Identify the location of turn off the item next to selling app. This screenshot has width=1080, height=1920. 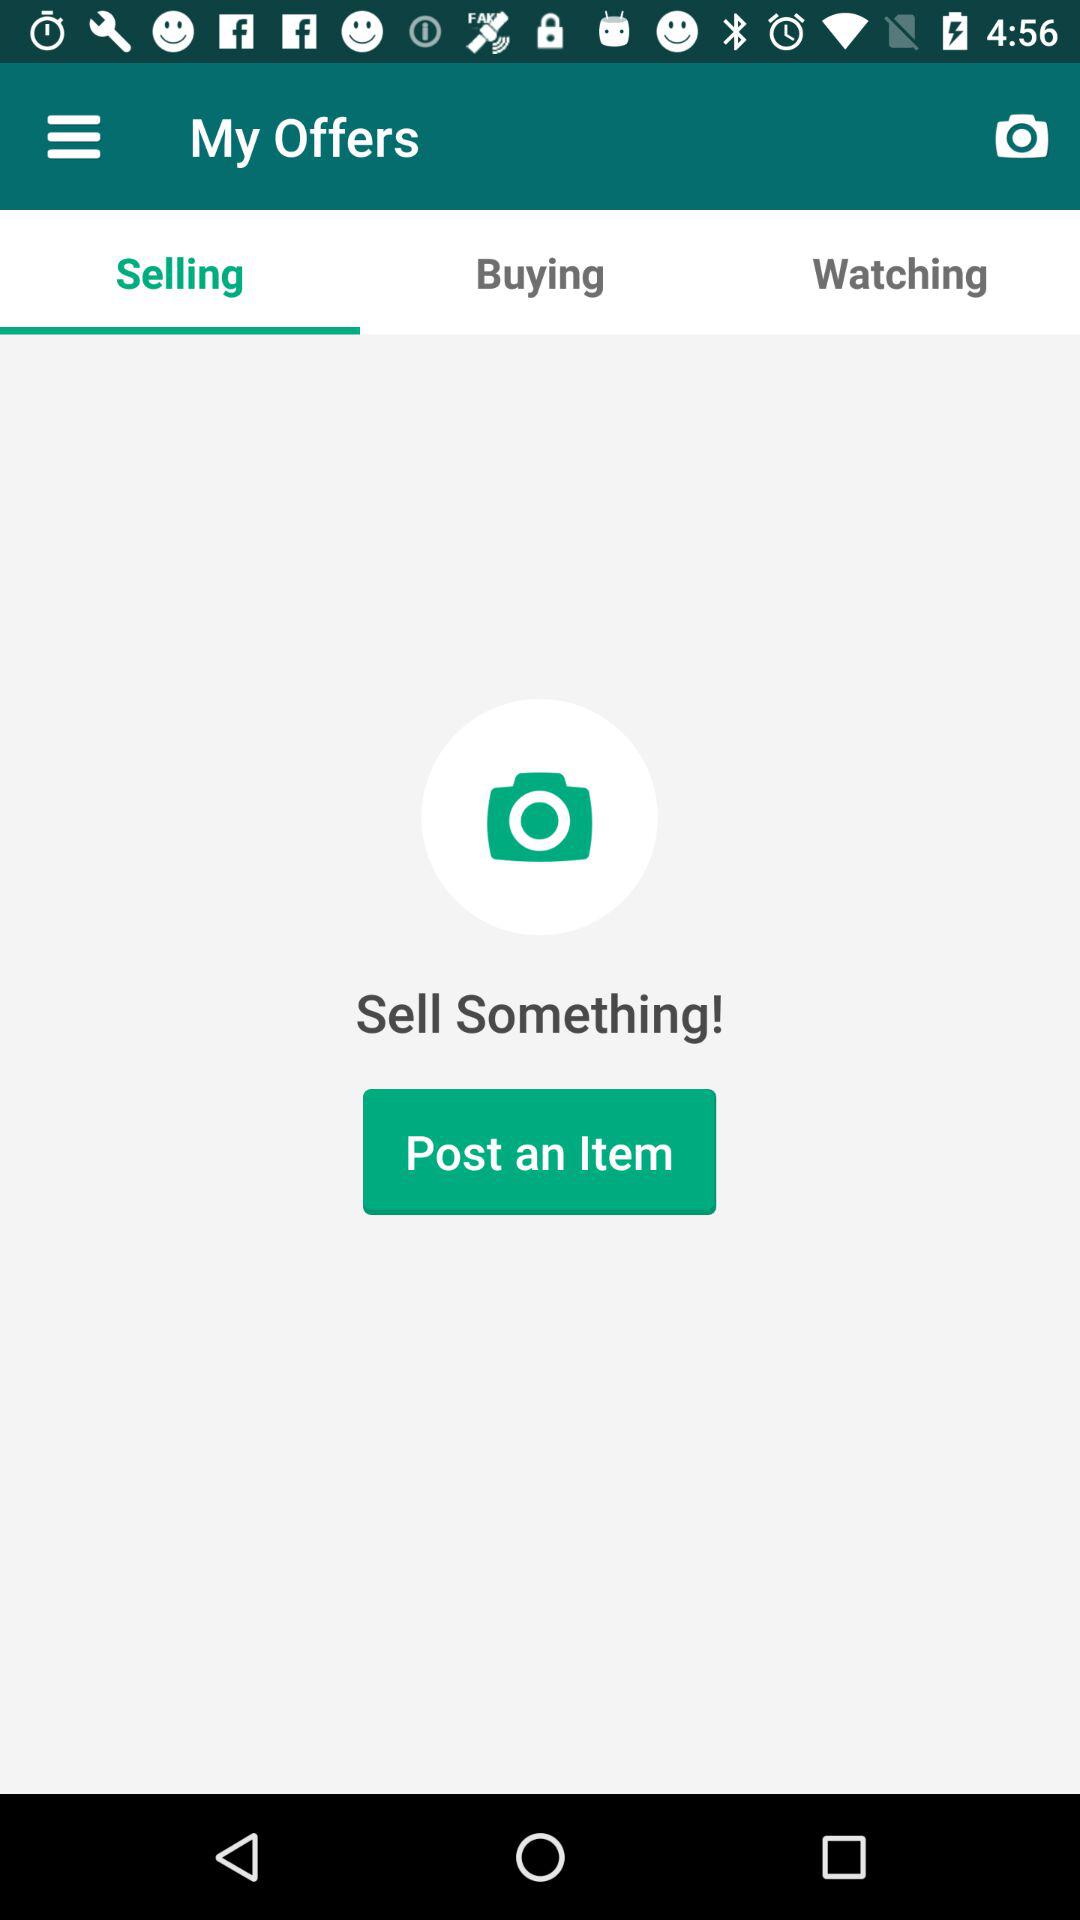
(540, 272).